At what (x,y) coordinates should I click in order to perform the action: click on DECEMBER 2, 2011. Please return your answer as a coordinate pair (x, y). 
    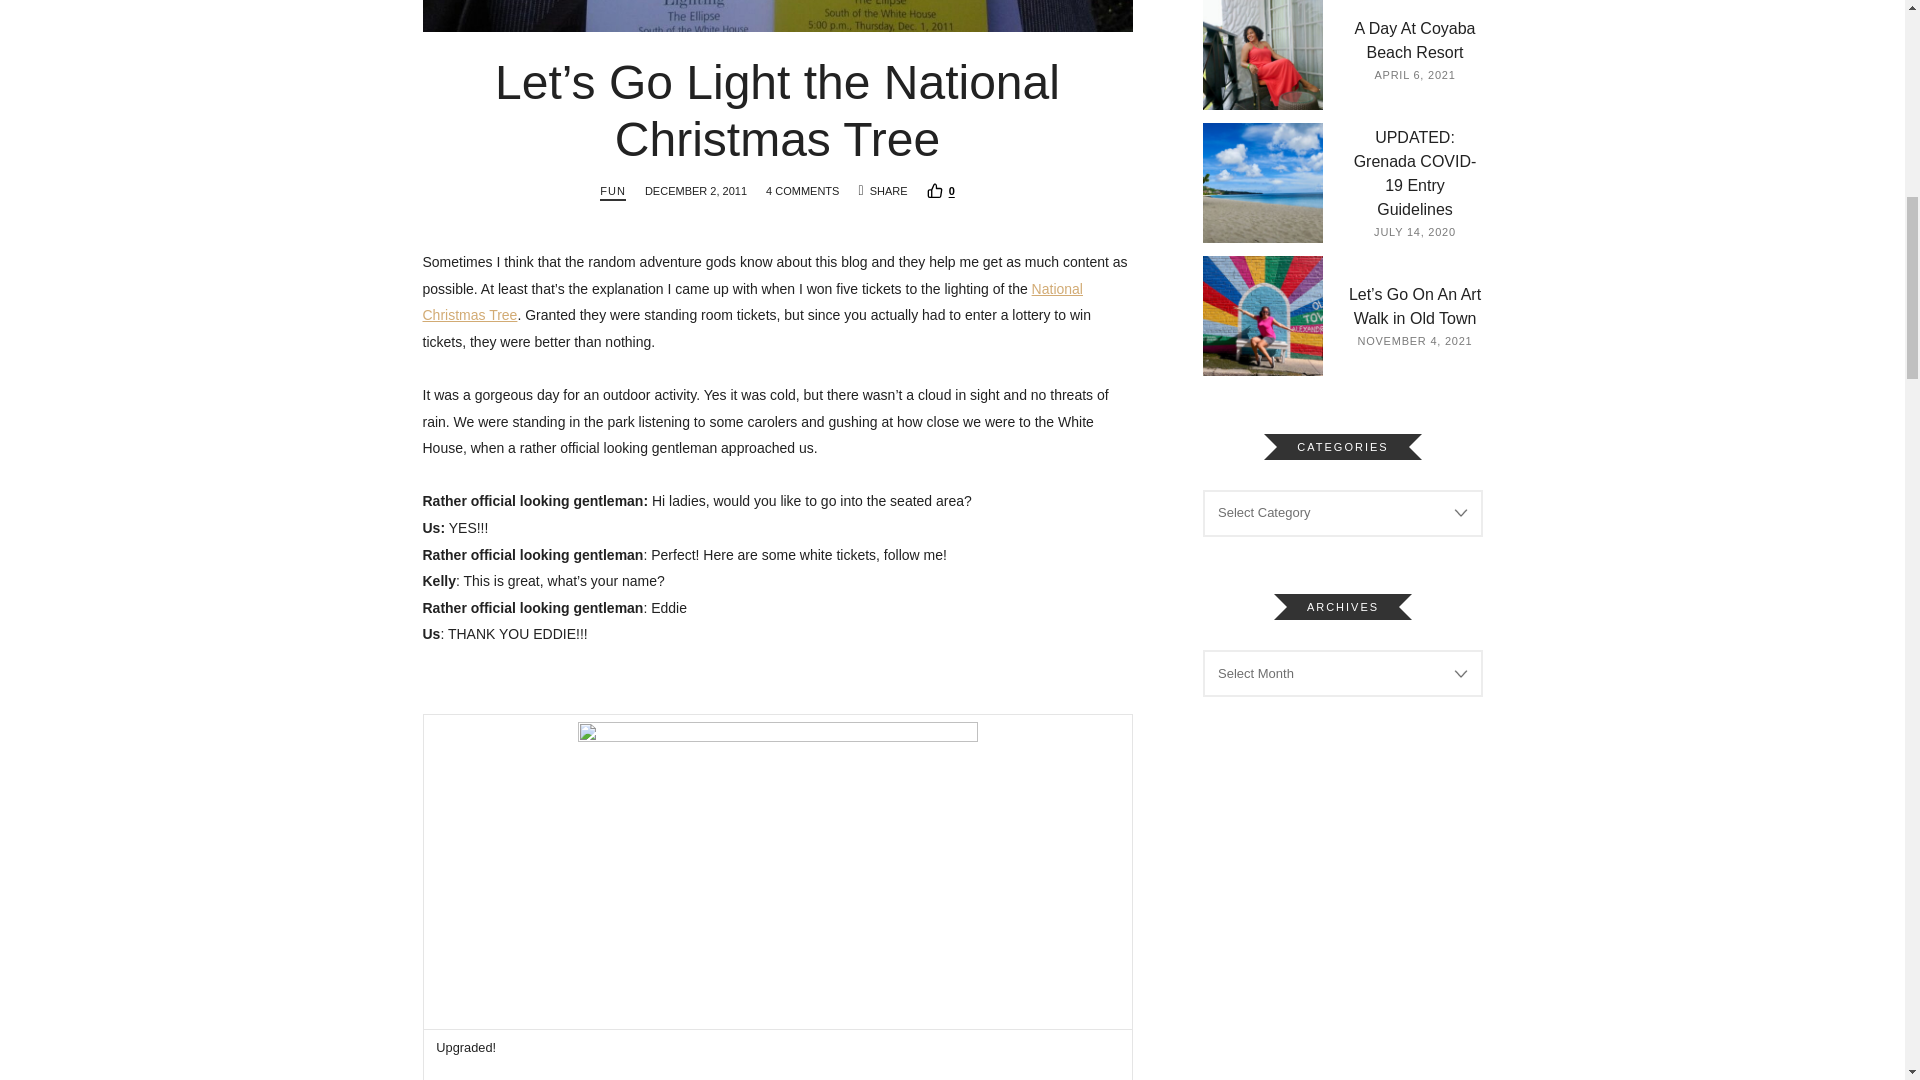
    Looking at the image, I should click on (696, 190).